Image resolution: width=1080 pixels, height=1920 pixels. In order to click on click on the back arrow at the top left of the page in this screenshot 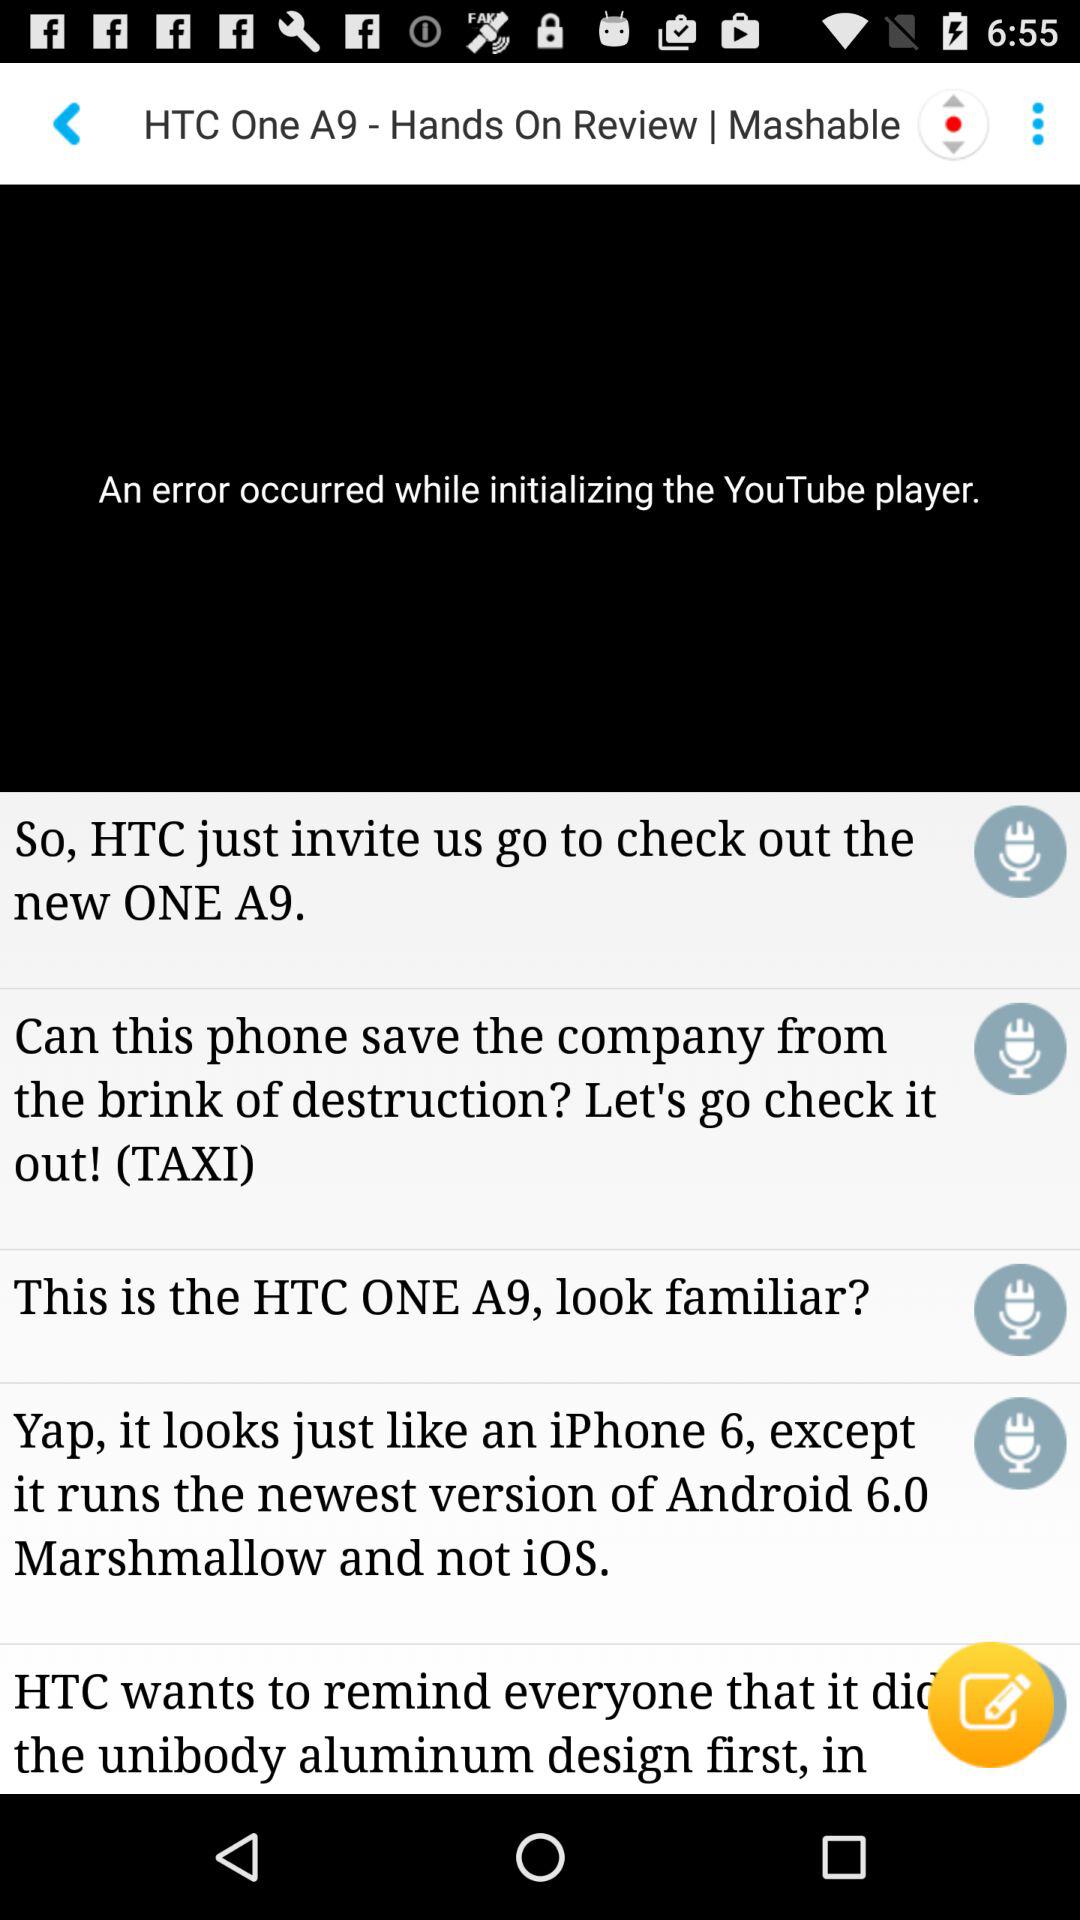, I will do `click(68, 124)`.